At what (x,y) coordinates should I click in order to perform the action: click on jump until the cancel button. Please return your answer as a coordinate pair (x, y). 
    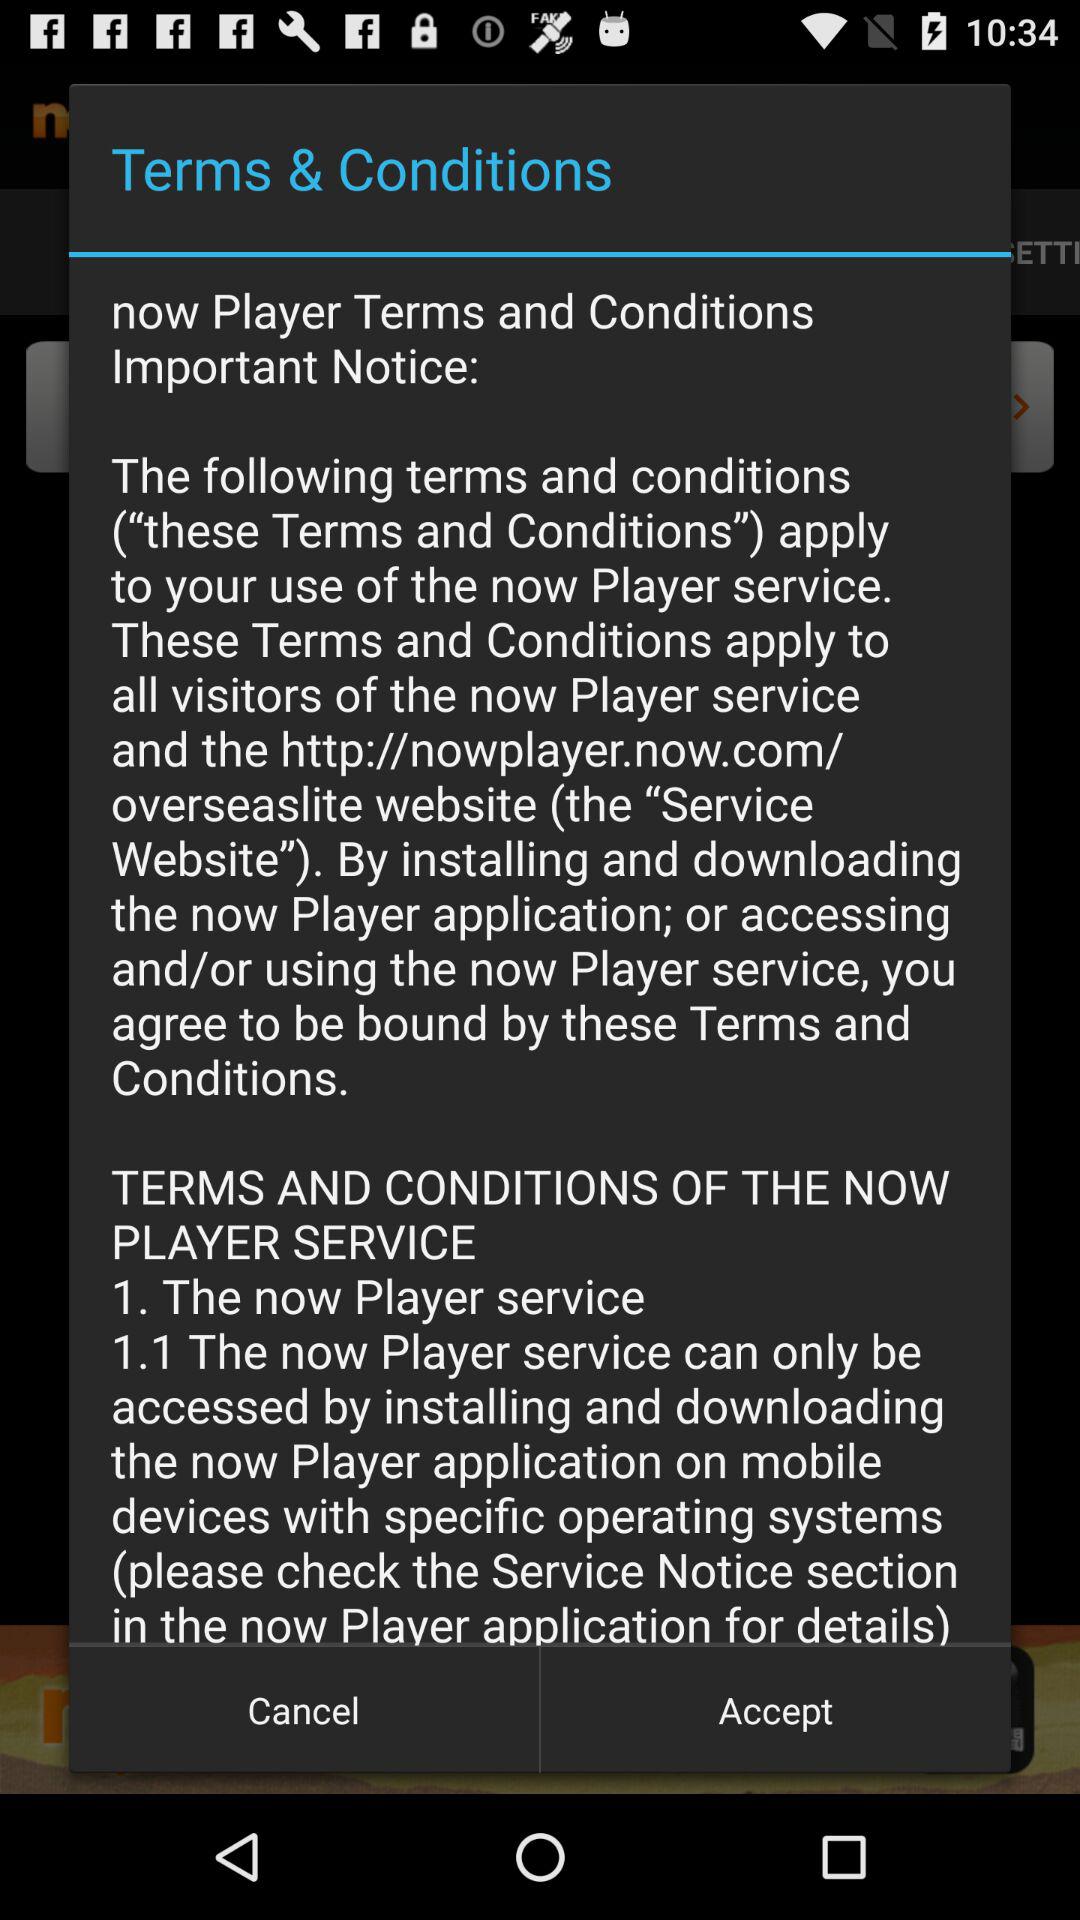
    Looking at the image, I should click on (304, 1710).